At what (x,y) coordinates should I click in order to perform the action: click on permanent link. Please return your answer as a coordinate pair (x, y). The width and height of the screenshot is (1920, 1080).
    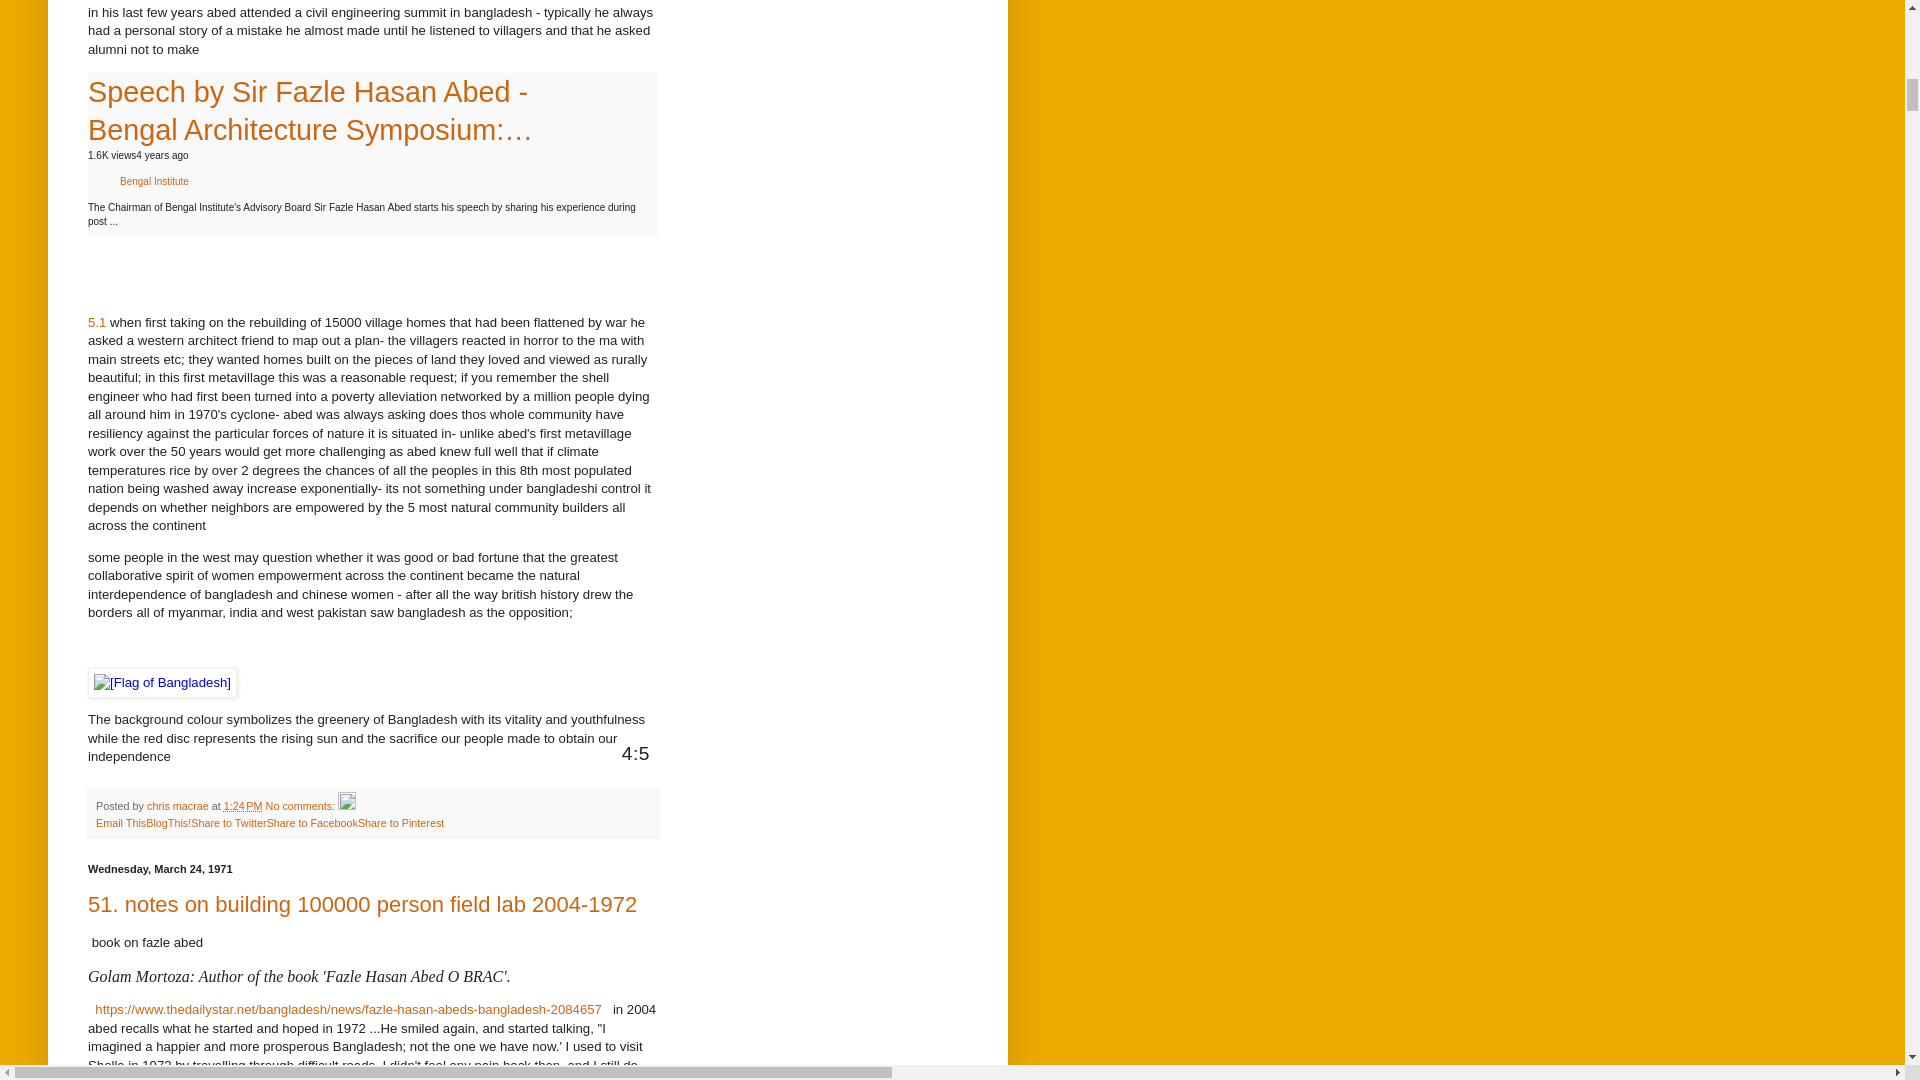
    Looking at the image, I should click on (244, 806).